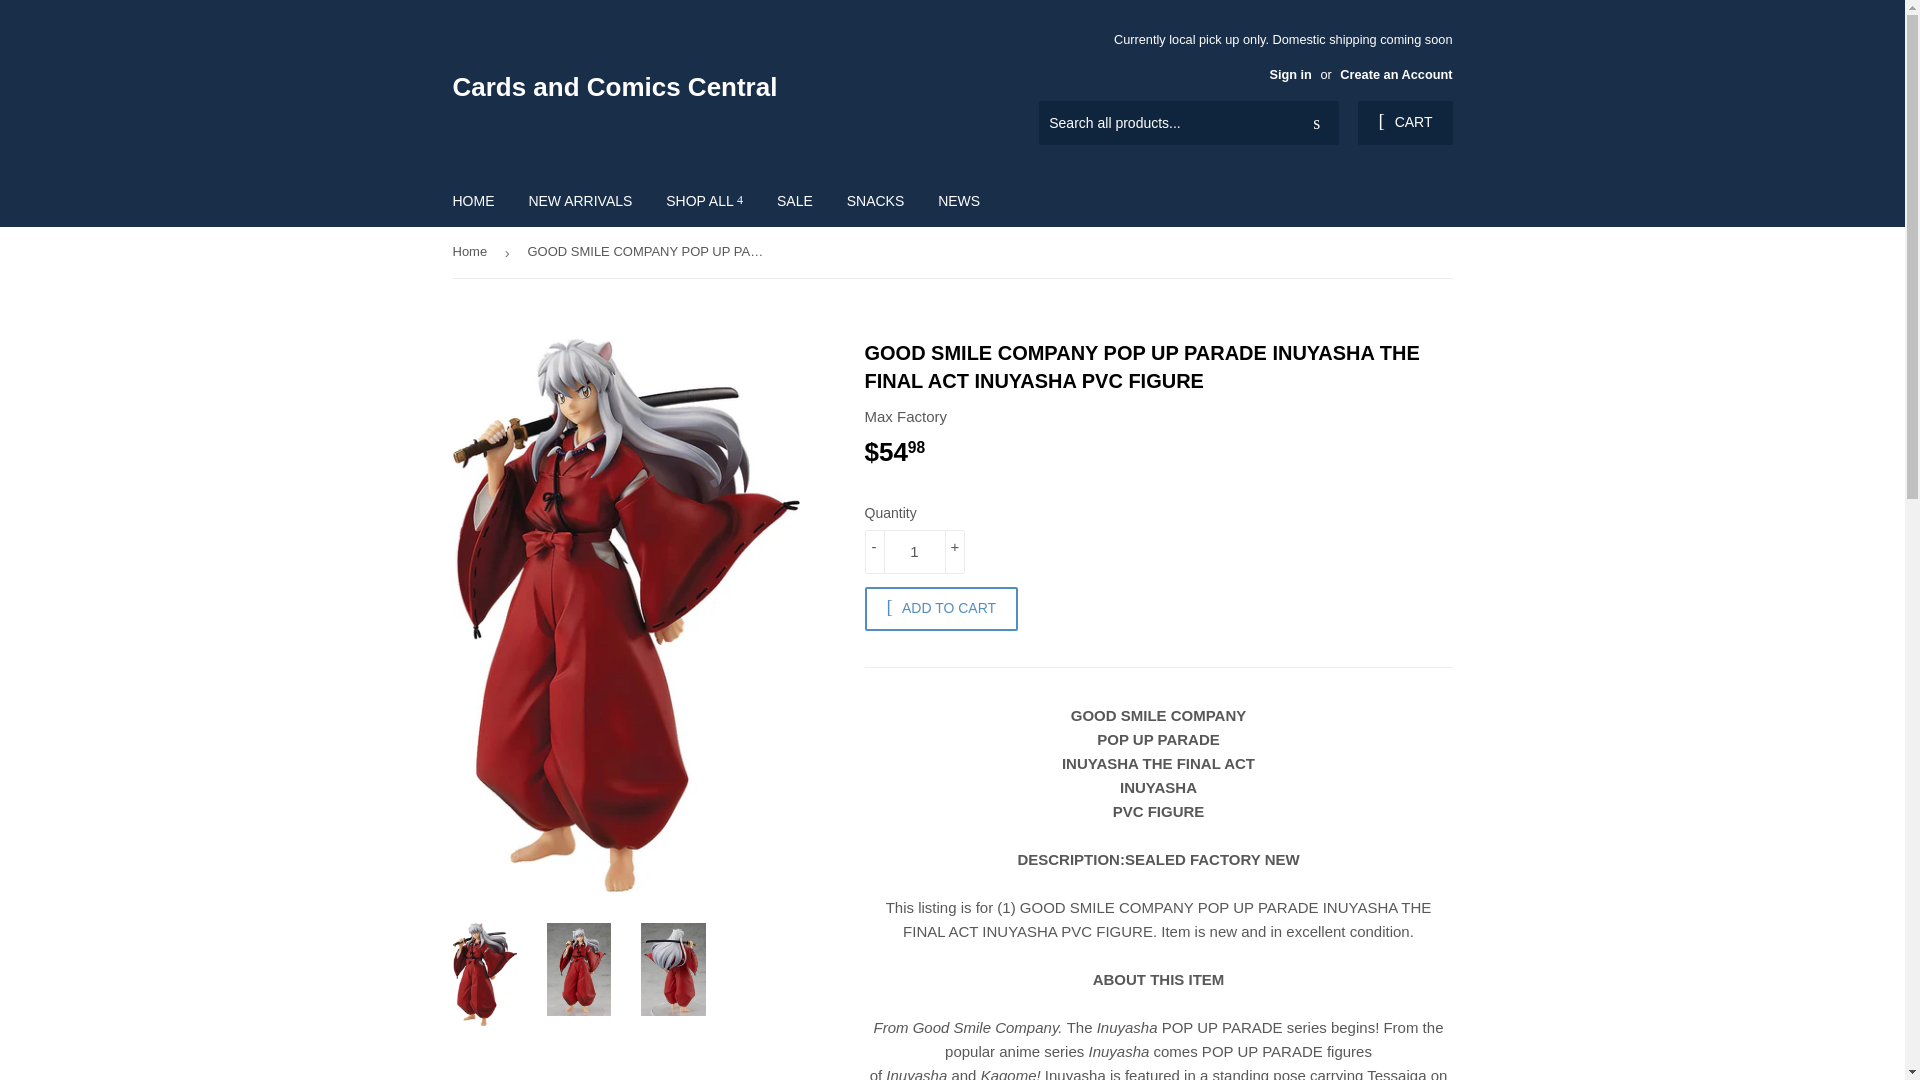 The height and width of the screenshot is (1080, 1920). I want to click on Search, so click(1316, 123).